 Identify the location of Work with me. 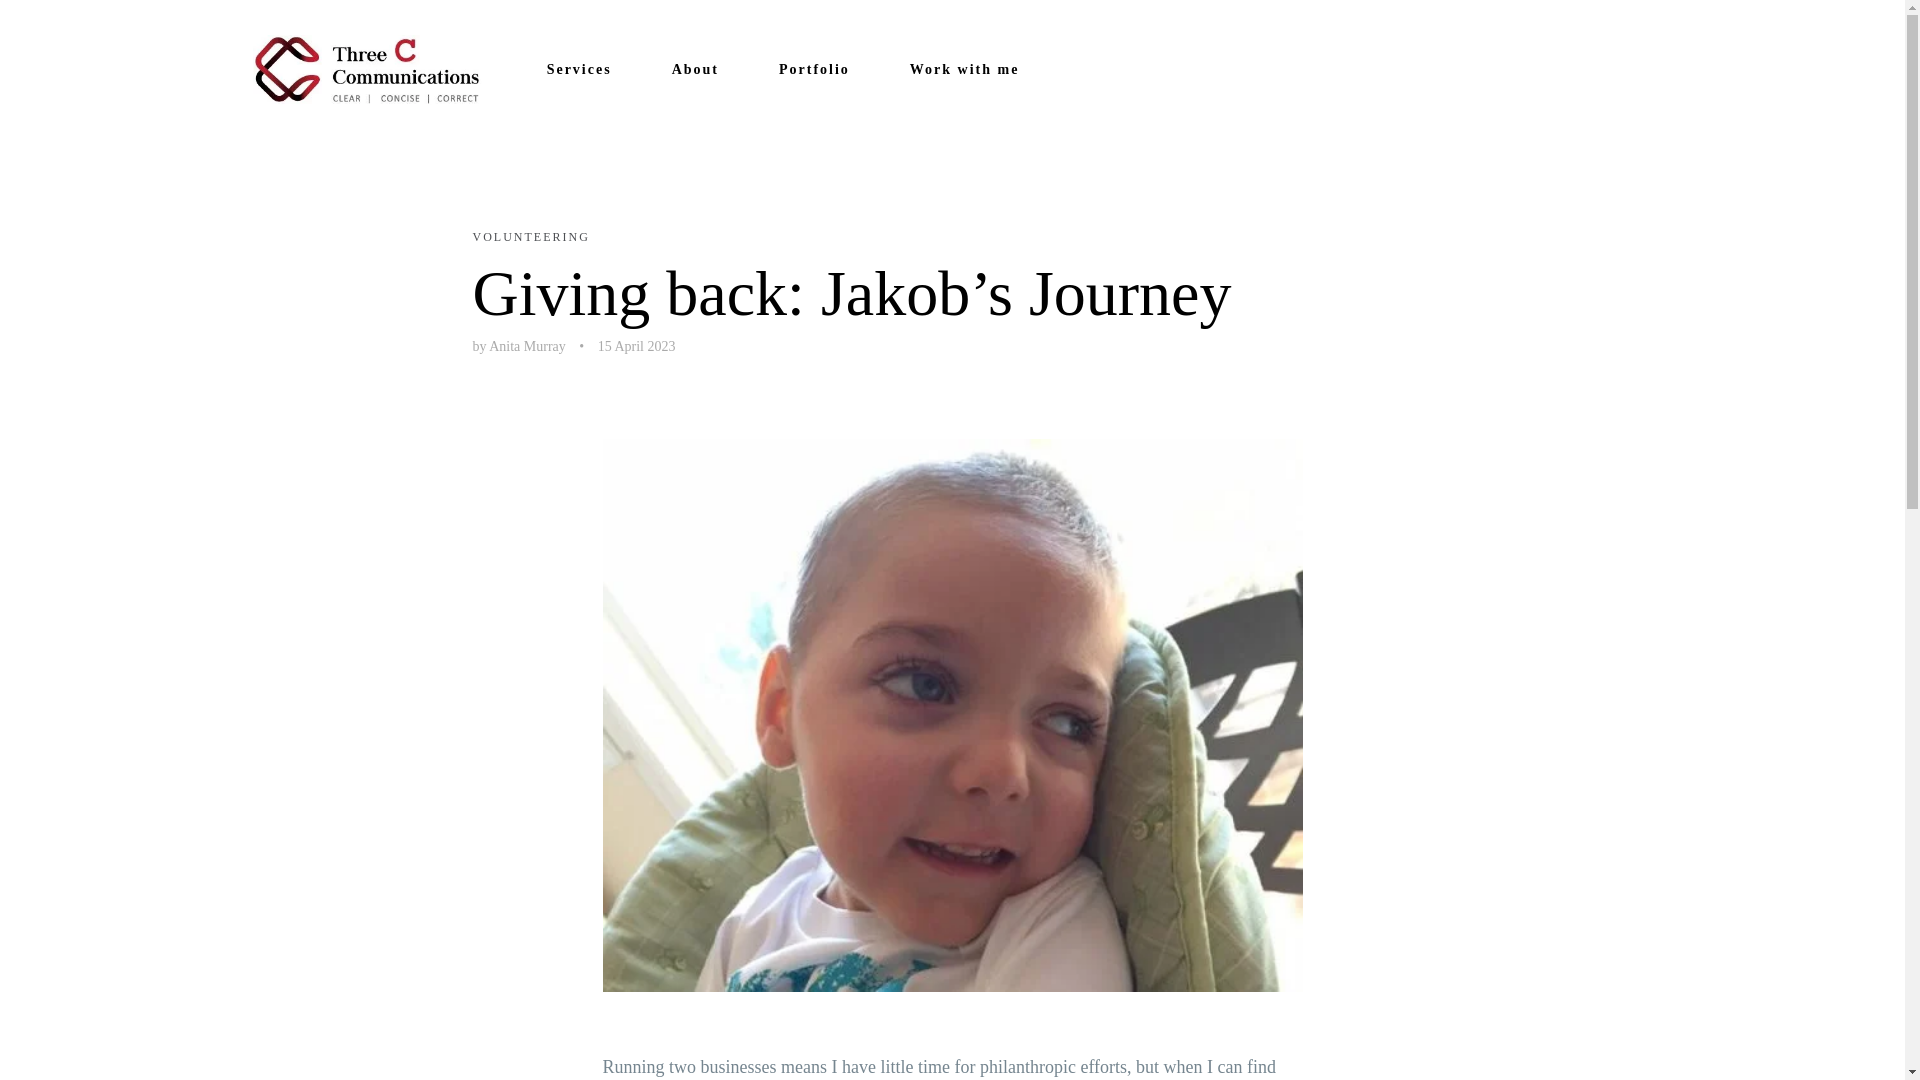
(964, 70).